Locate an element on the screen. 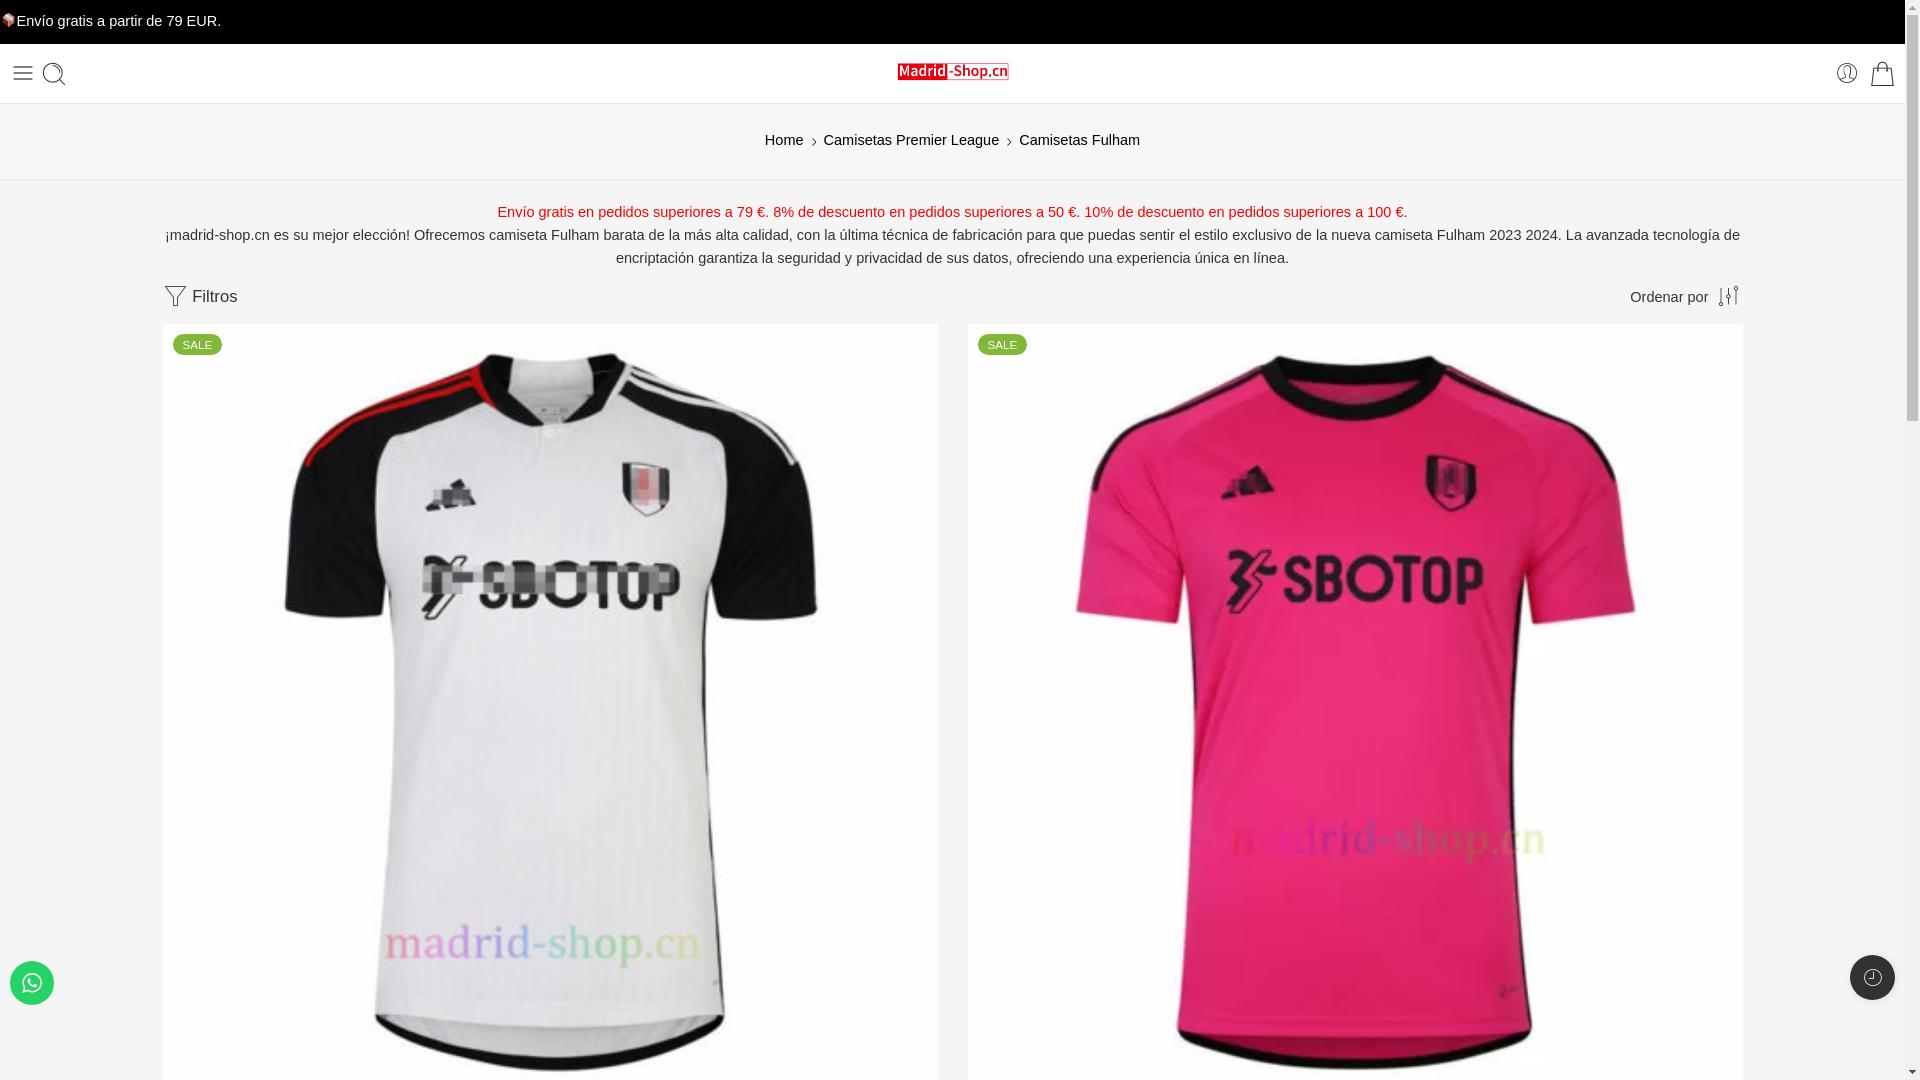 The height and width of the screenshot is (1080, 1920). WhatsApp is located at coordinates (32, 983).